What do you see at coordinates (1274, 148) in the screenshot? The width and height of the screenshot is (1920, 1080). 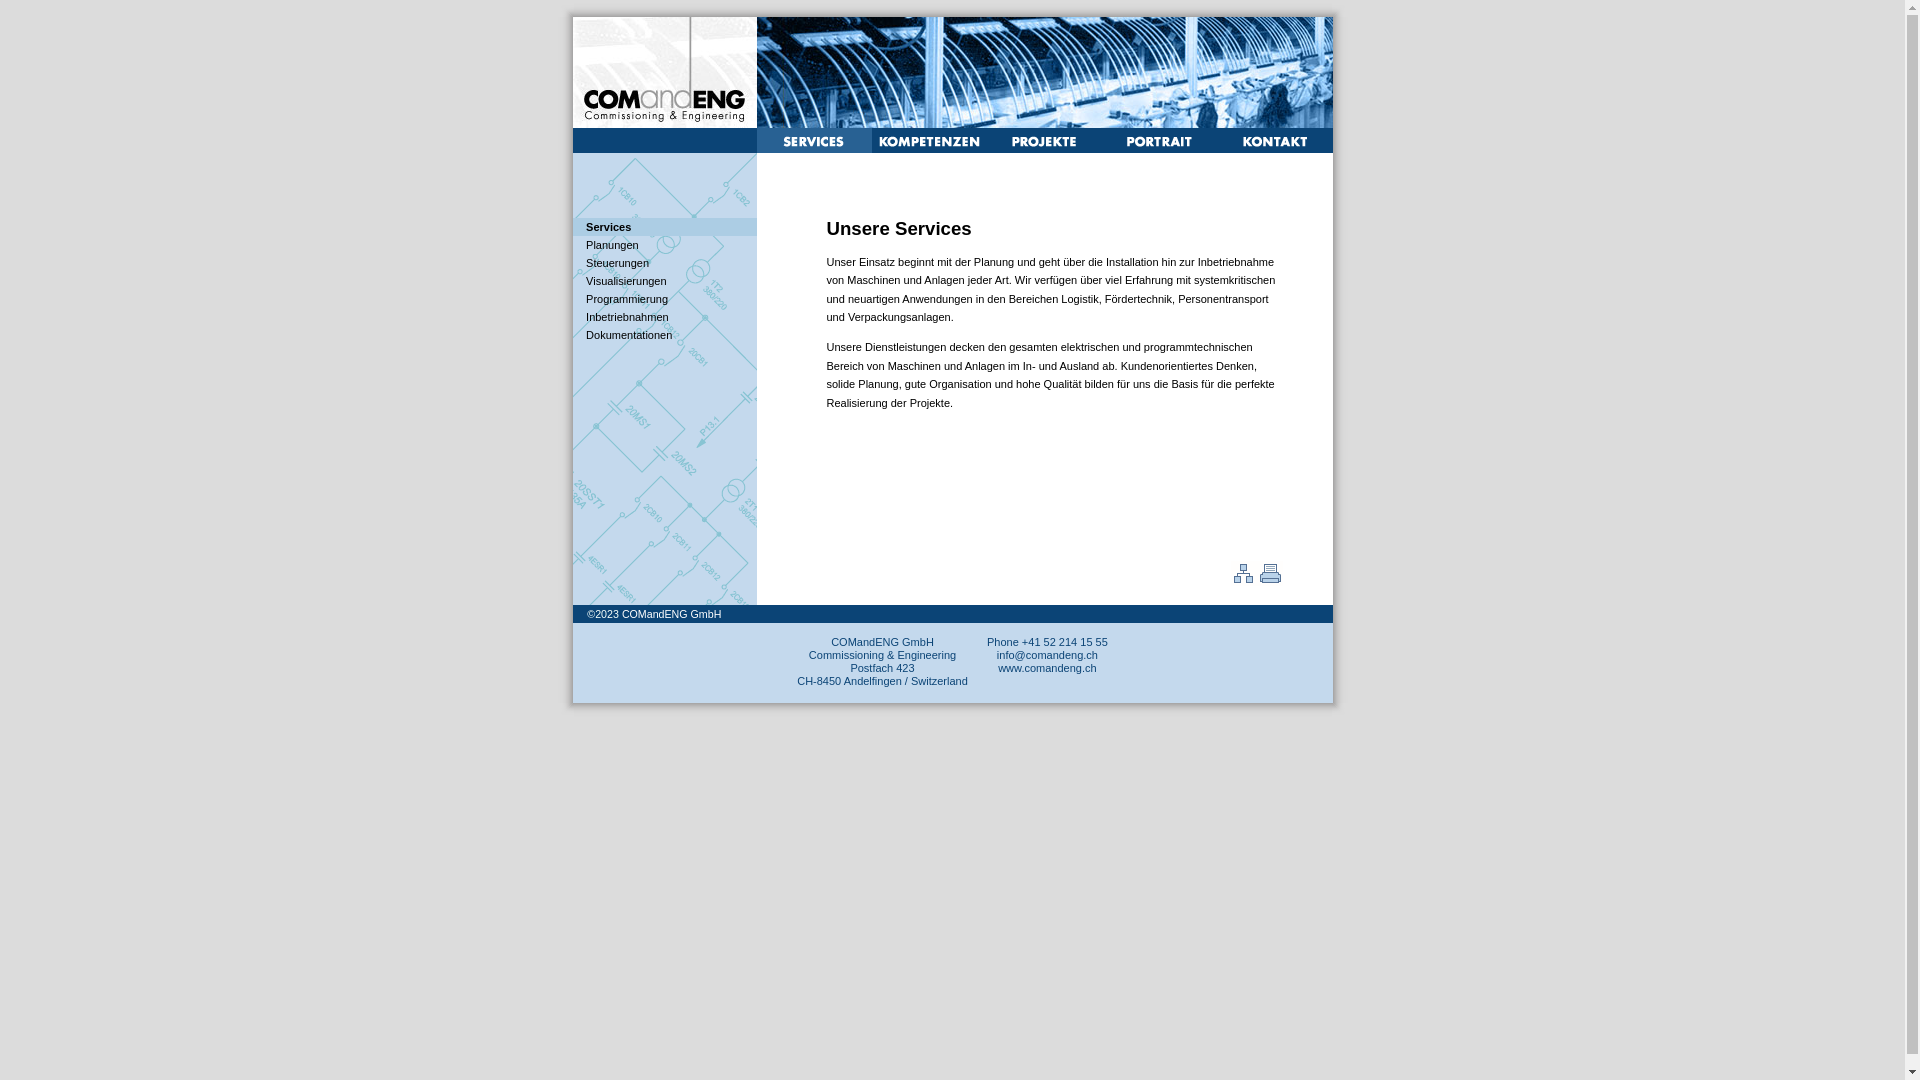 I see `Adresse & Kontaktformular` at bounding box center [1274, 148].